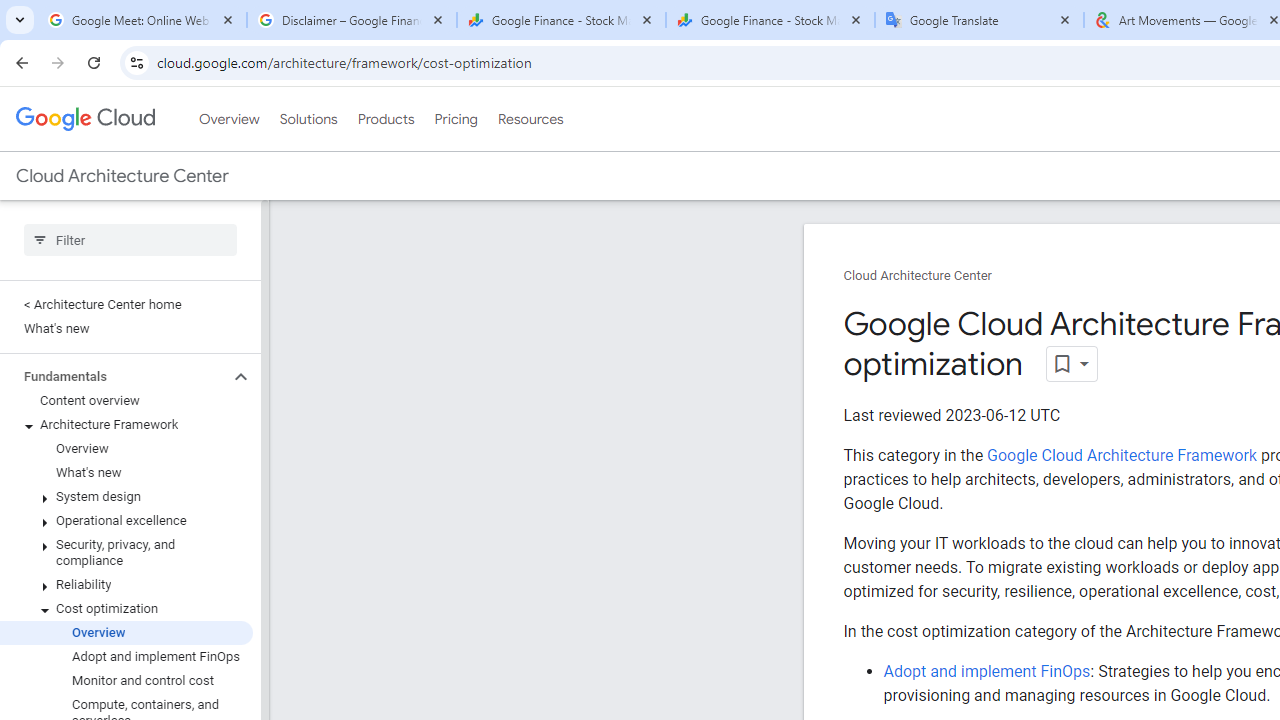 The width and height of the screenshot is (1280, 720). I want to click on Cost optimization, so click(126, 608).